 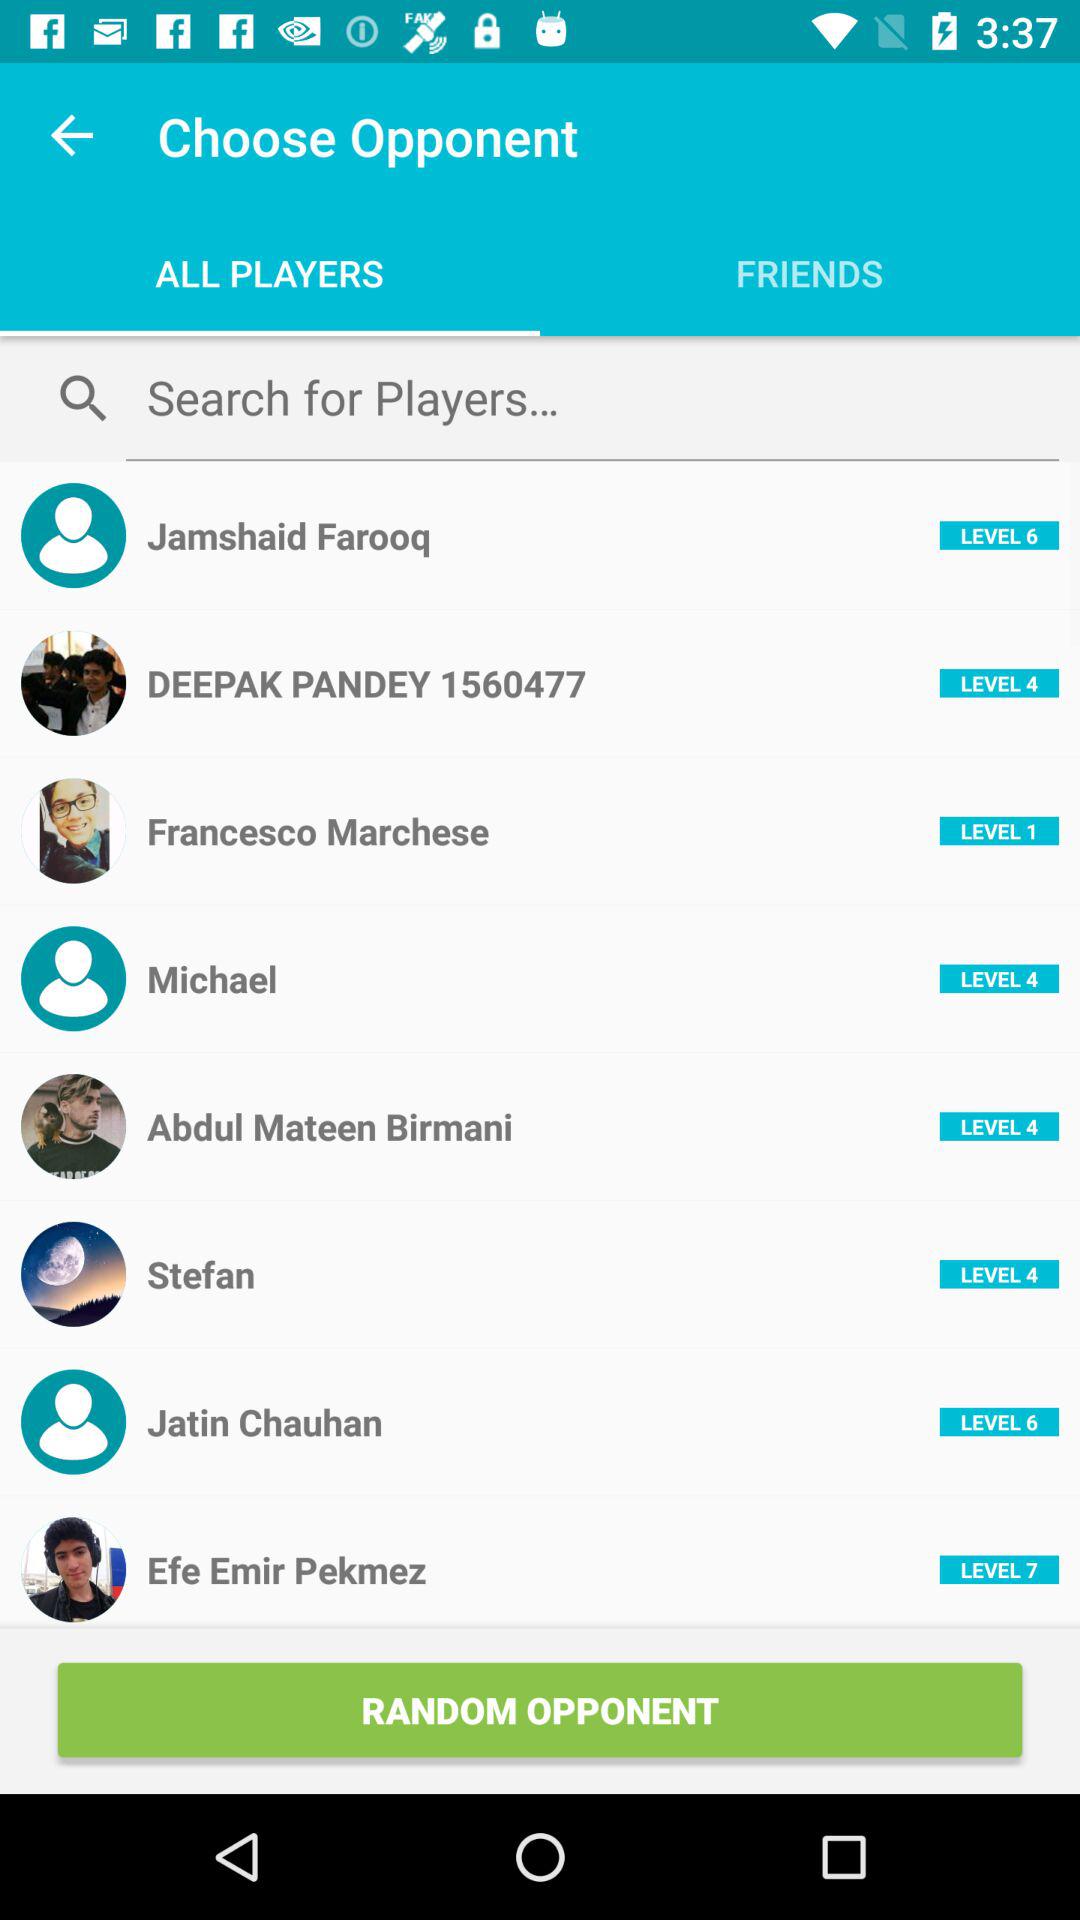 I want to click on launch item to the left of choose opponent icon, so click(x=73, y=136).